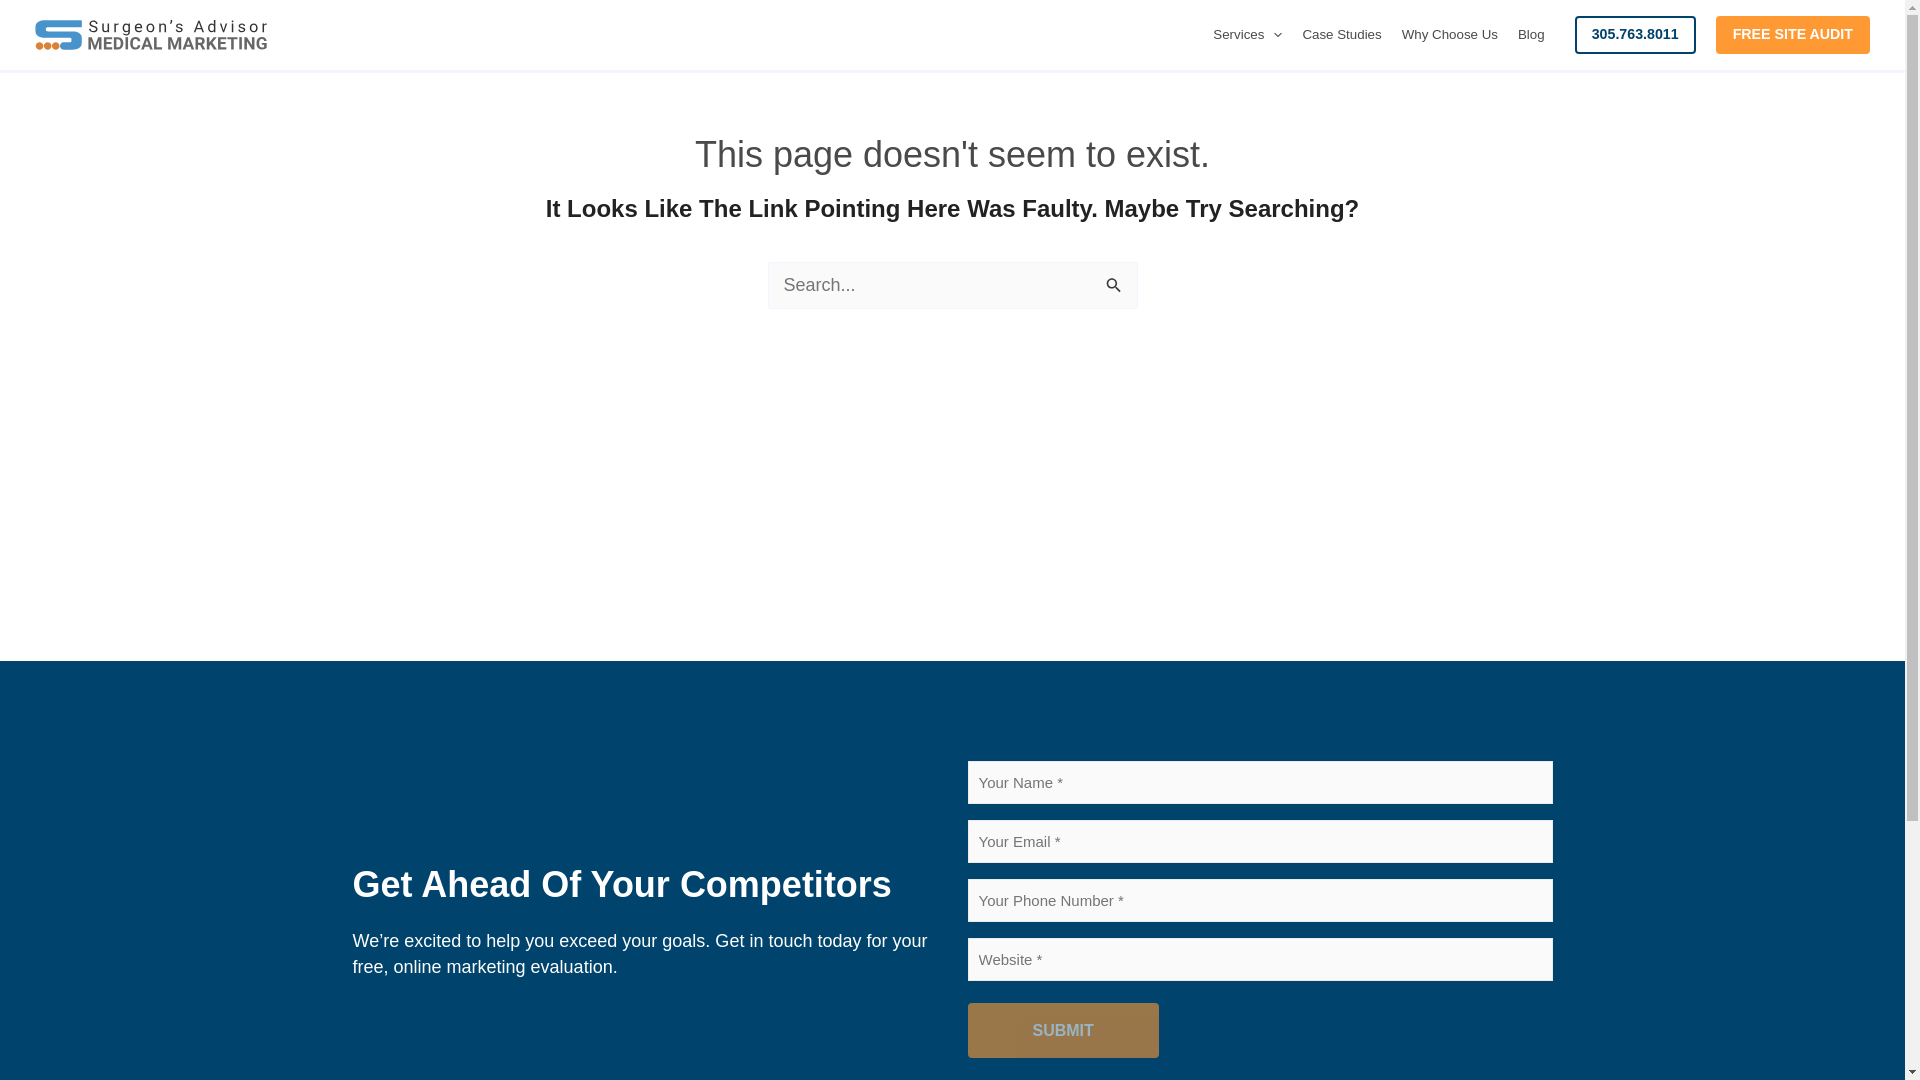 The image size is (1920, 1080). I want to click on Case Studies, so click(1341, 35).